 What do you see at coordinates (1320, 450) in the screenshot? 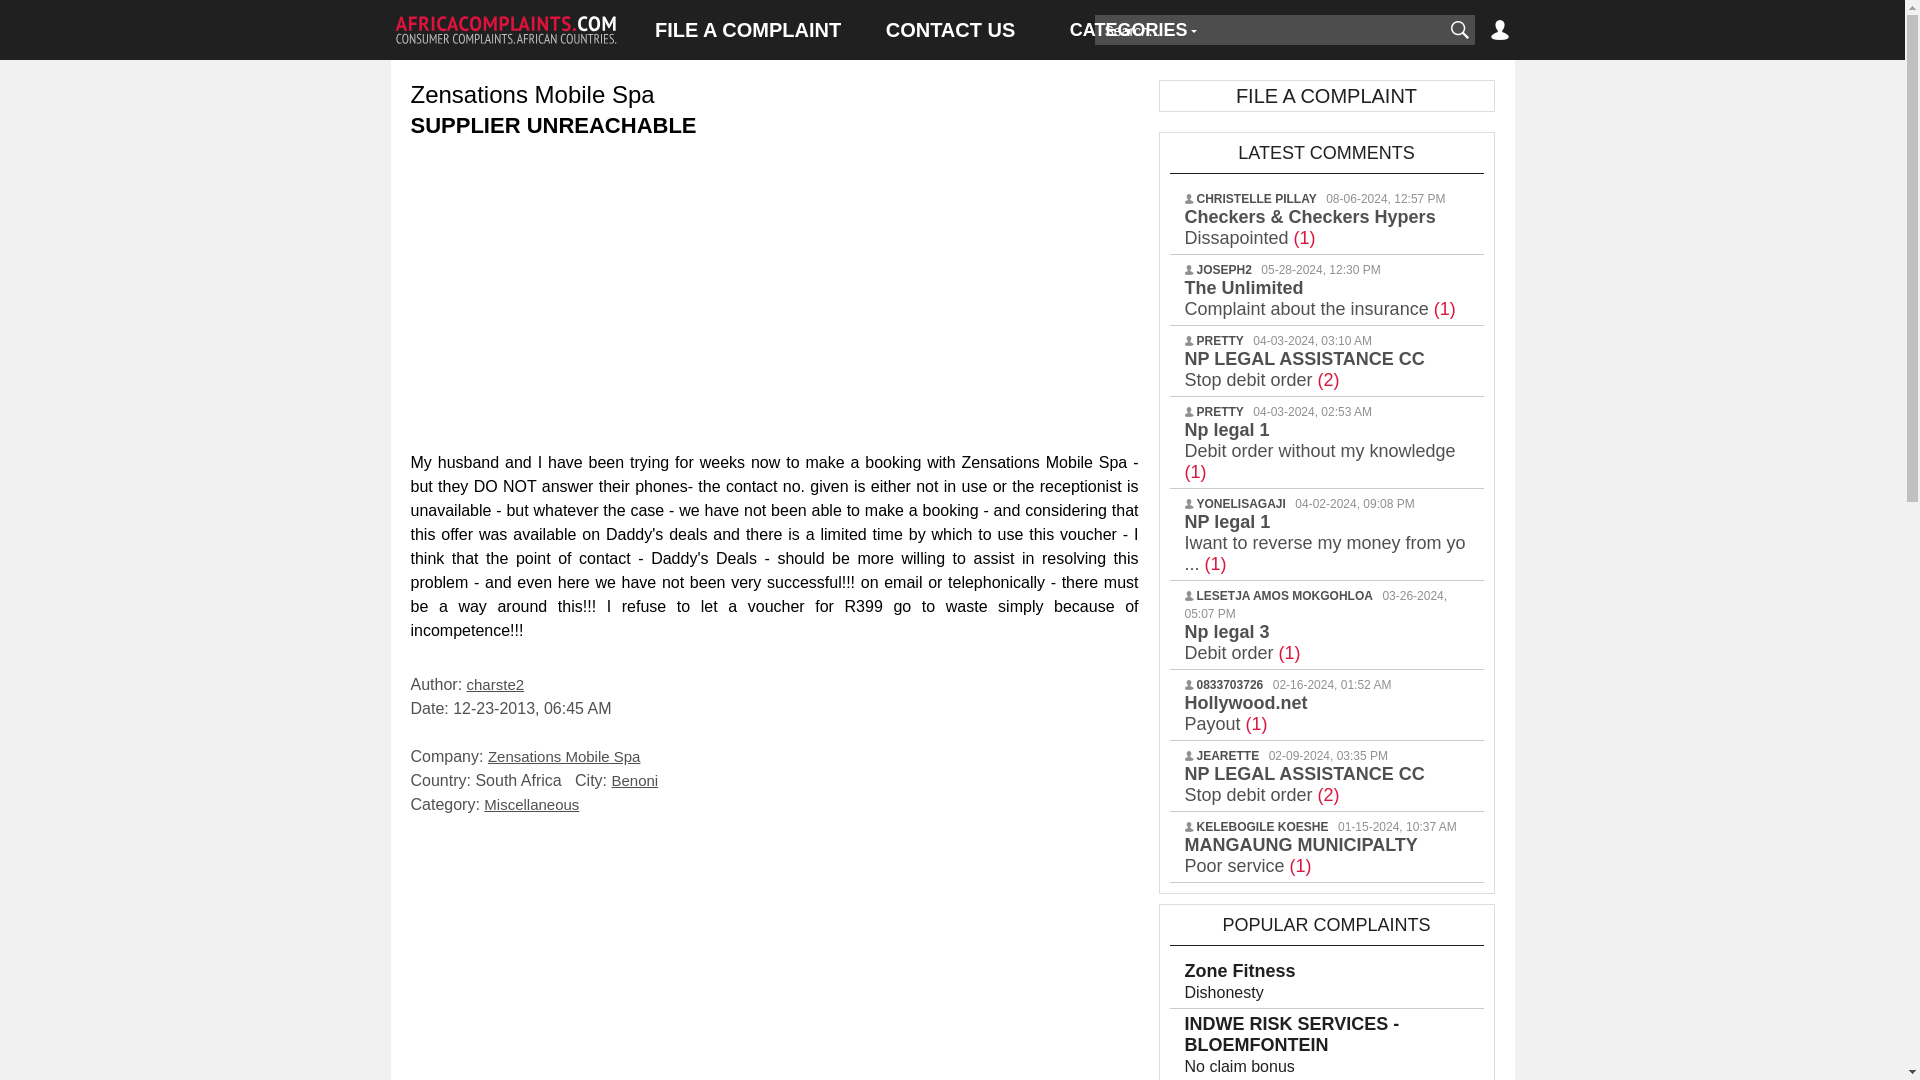
I see `Np legal 1 - Debit order without my knowledge` at bounding box center [1320, 450].